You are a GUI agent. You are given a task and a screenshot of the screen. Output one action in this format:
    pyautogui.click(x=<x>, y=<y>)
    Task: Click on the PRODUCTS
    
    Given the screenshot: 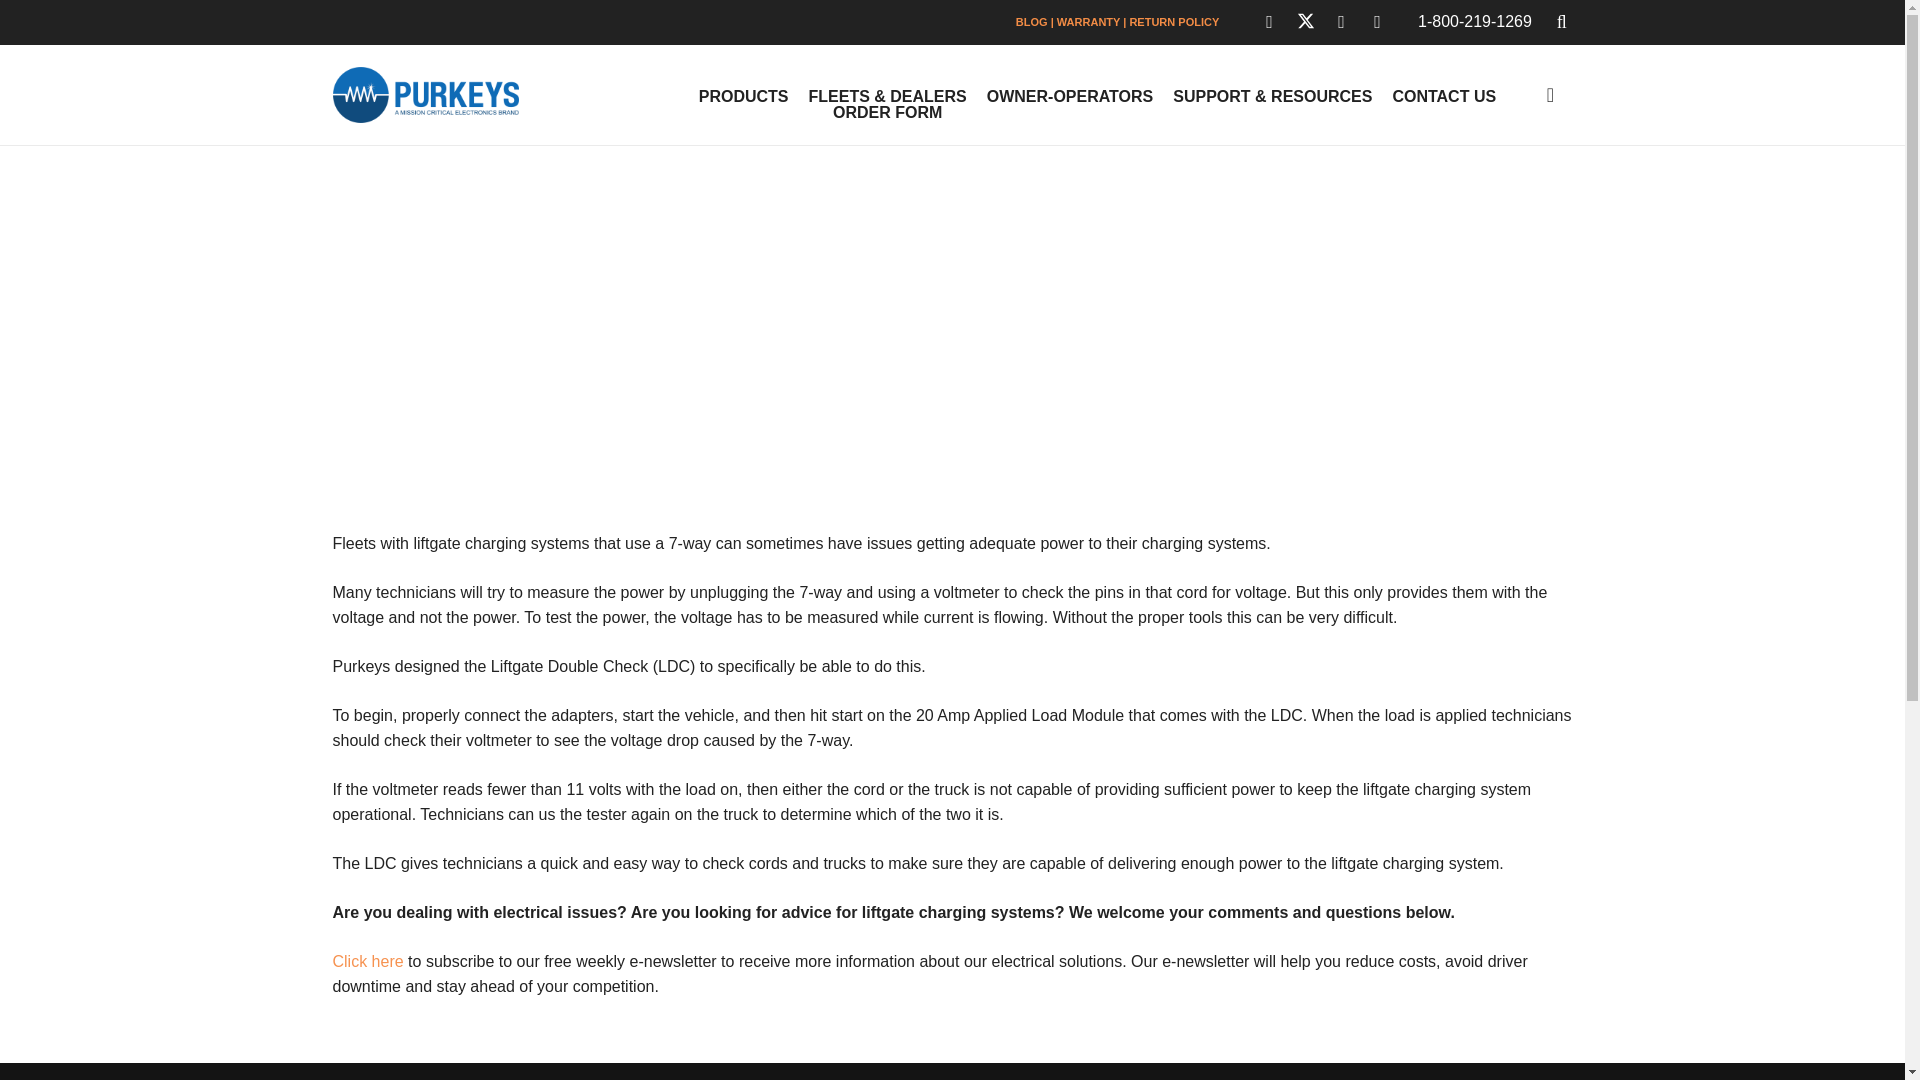 What is the action you would take?
    pyautogui.click(x=744, y=96)
    